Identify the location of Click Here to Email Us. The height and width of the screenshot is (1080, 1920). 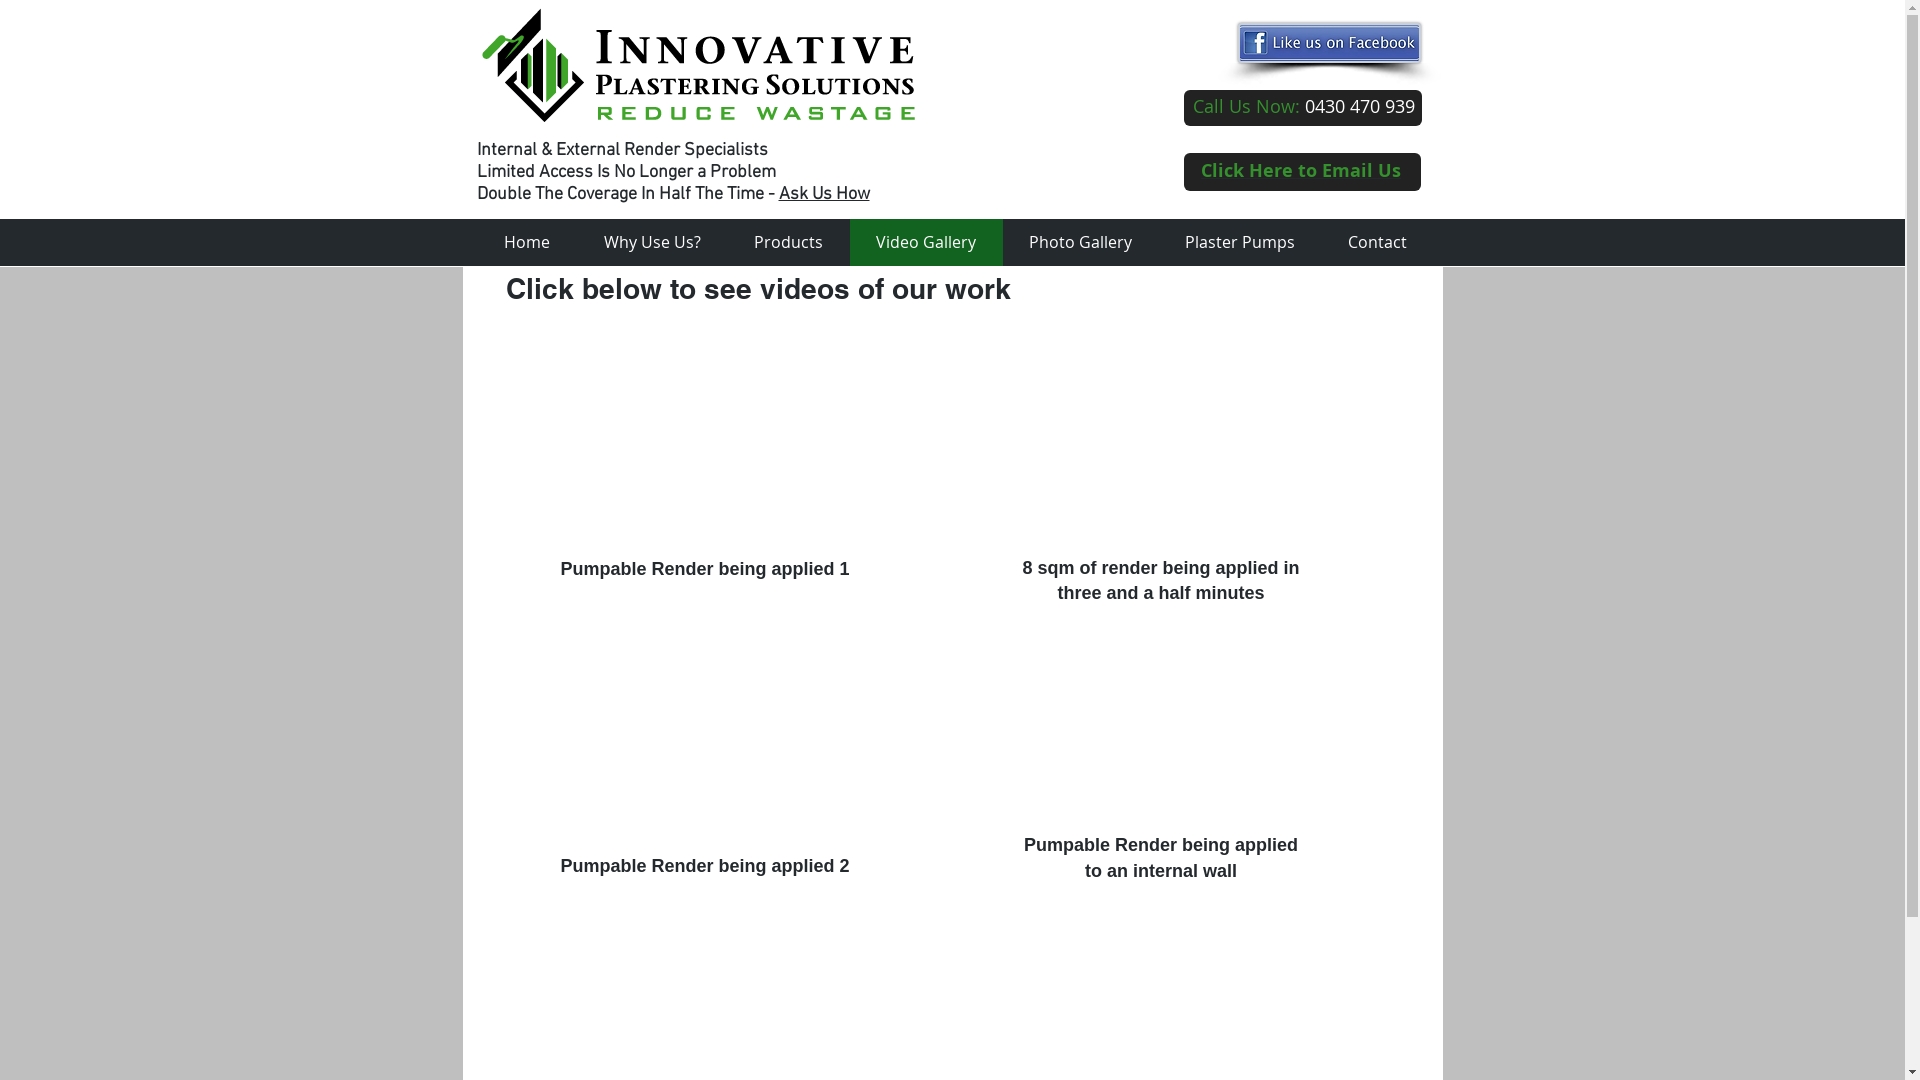
(1301, 170).